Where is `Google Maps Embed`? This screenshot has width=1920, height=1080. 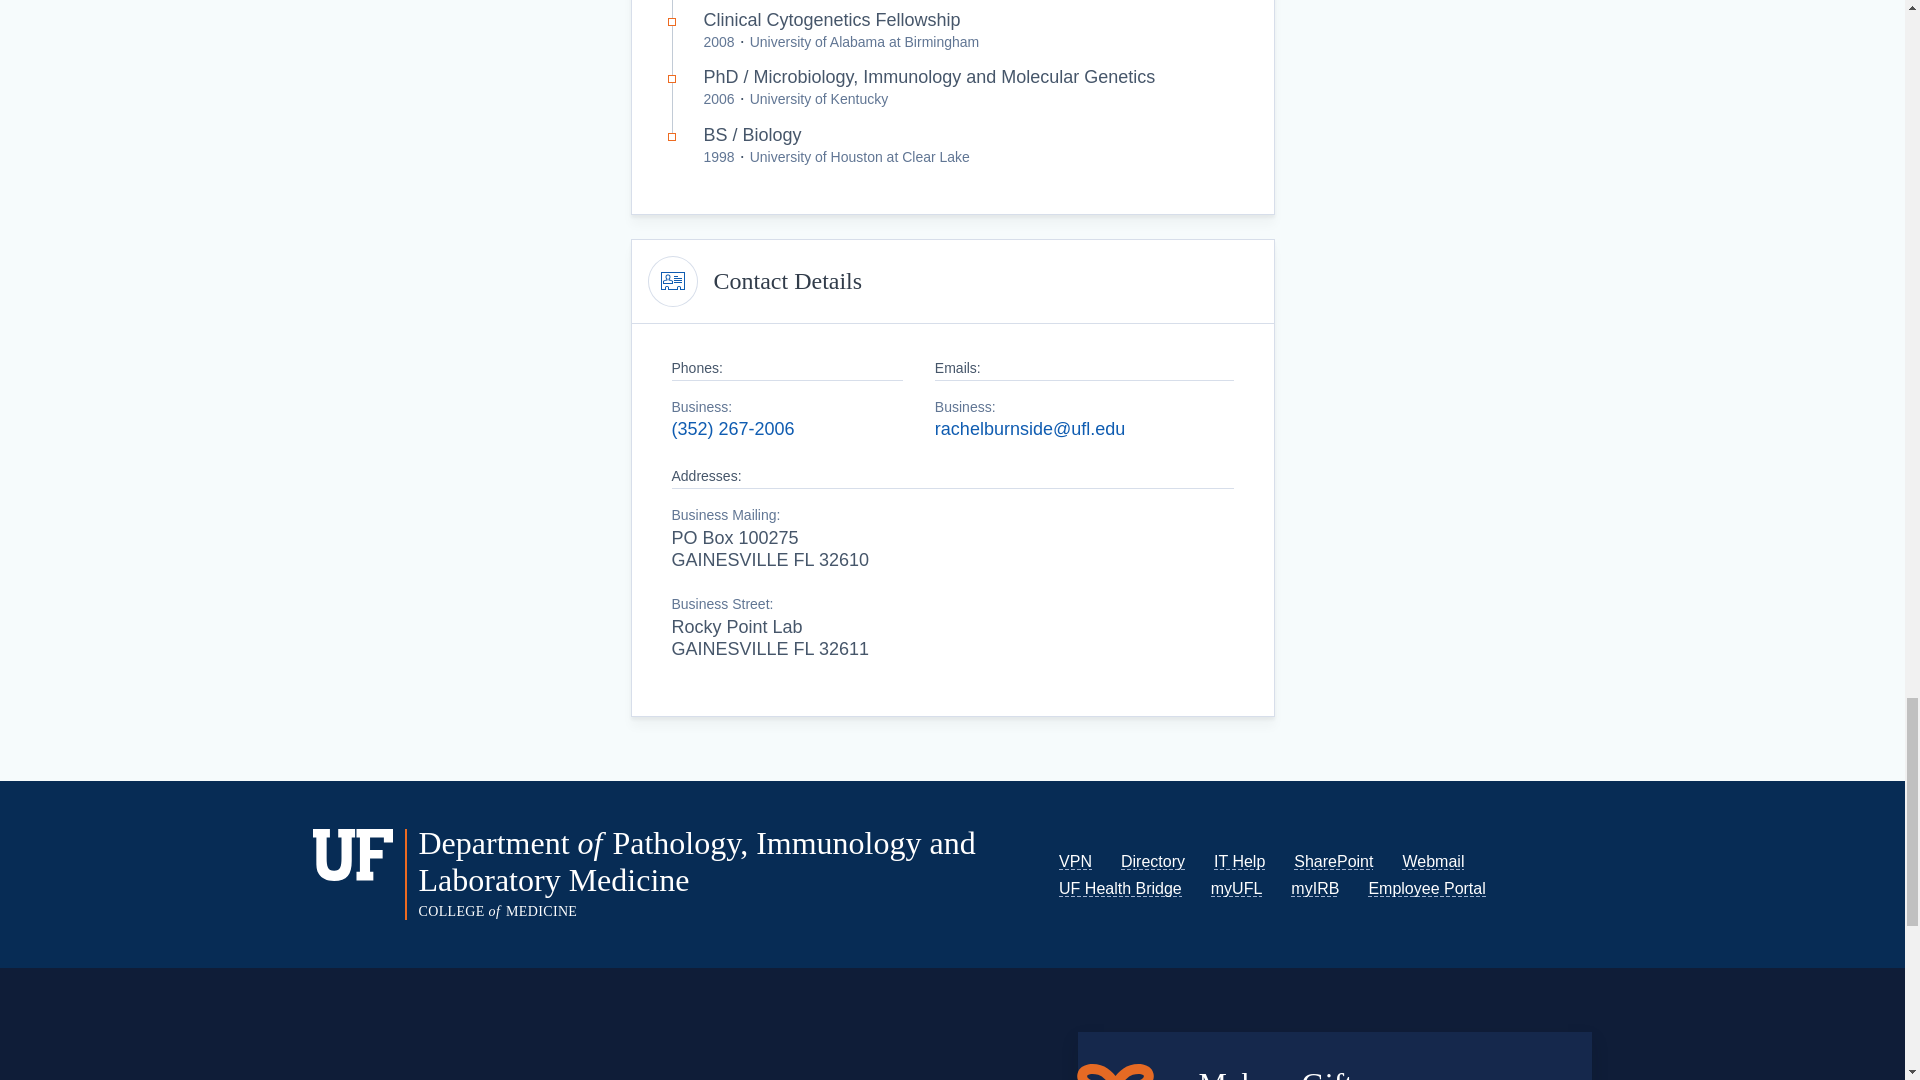 Google Maps Embed is located at coordinates (631, 1058).